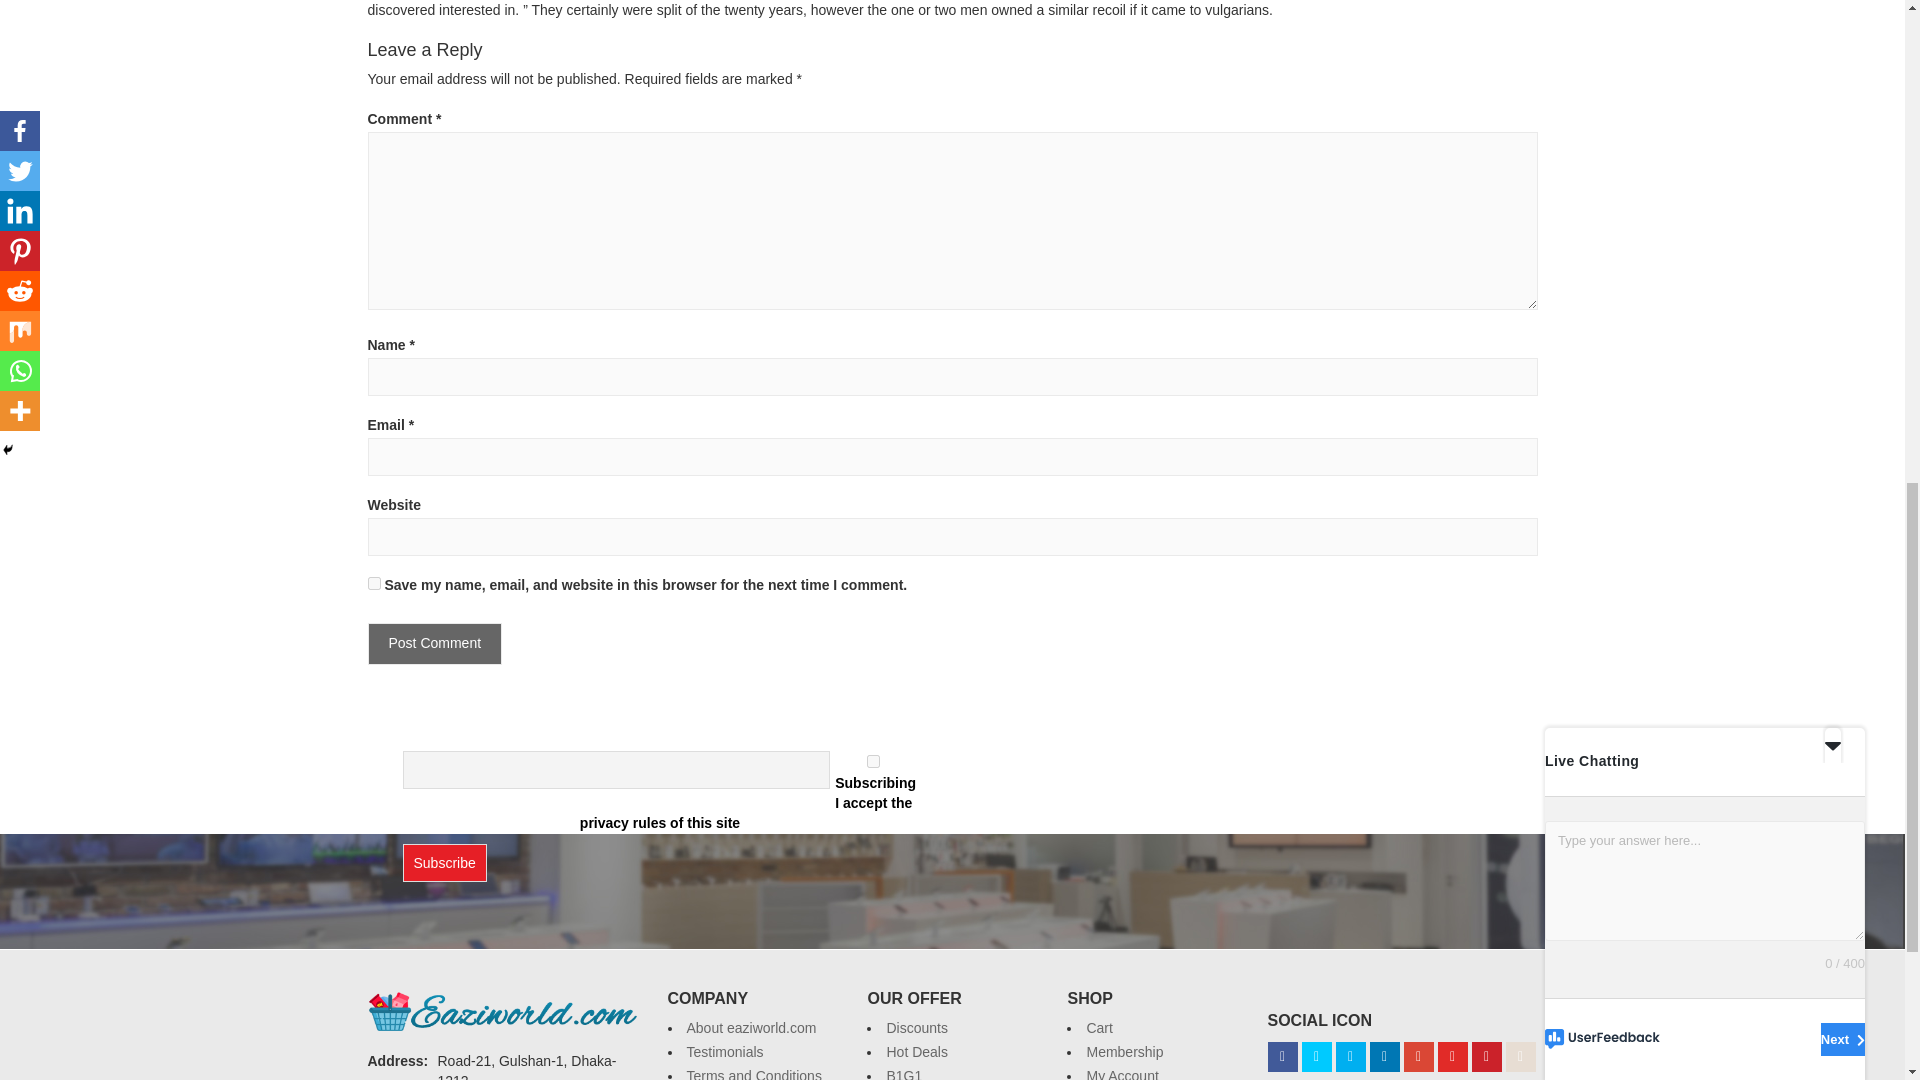  I want to click on Subscribe, so click(443, 862).